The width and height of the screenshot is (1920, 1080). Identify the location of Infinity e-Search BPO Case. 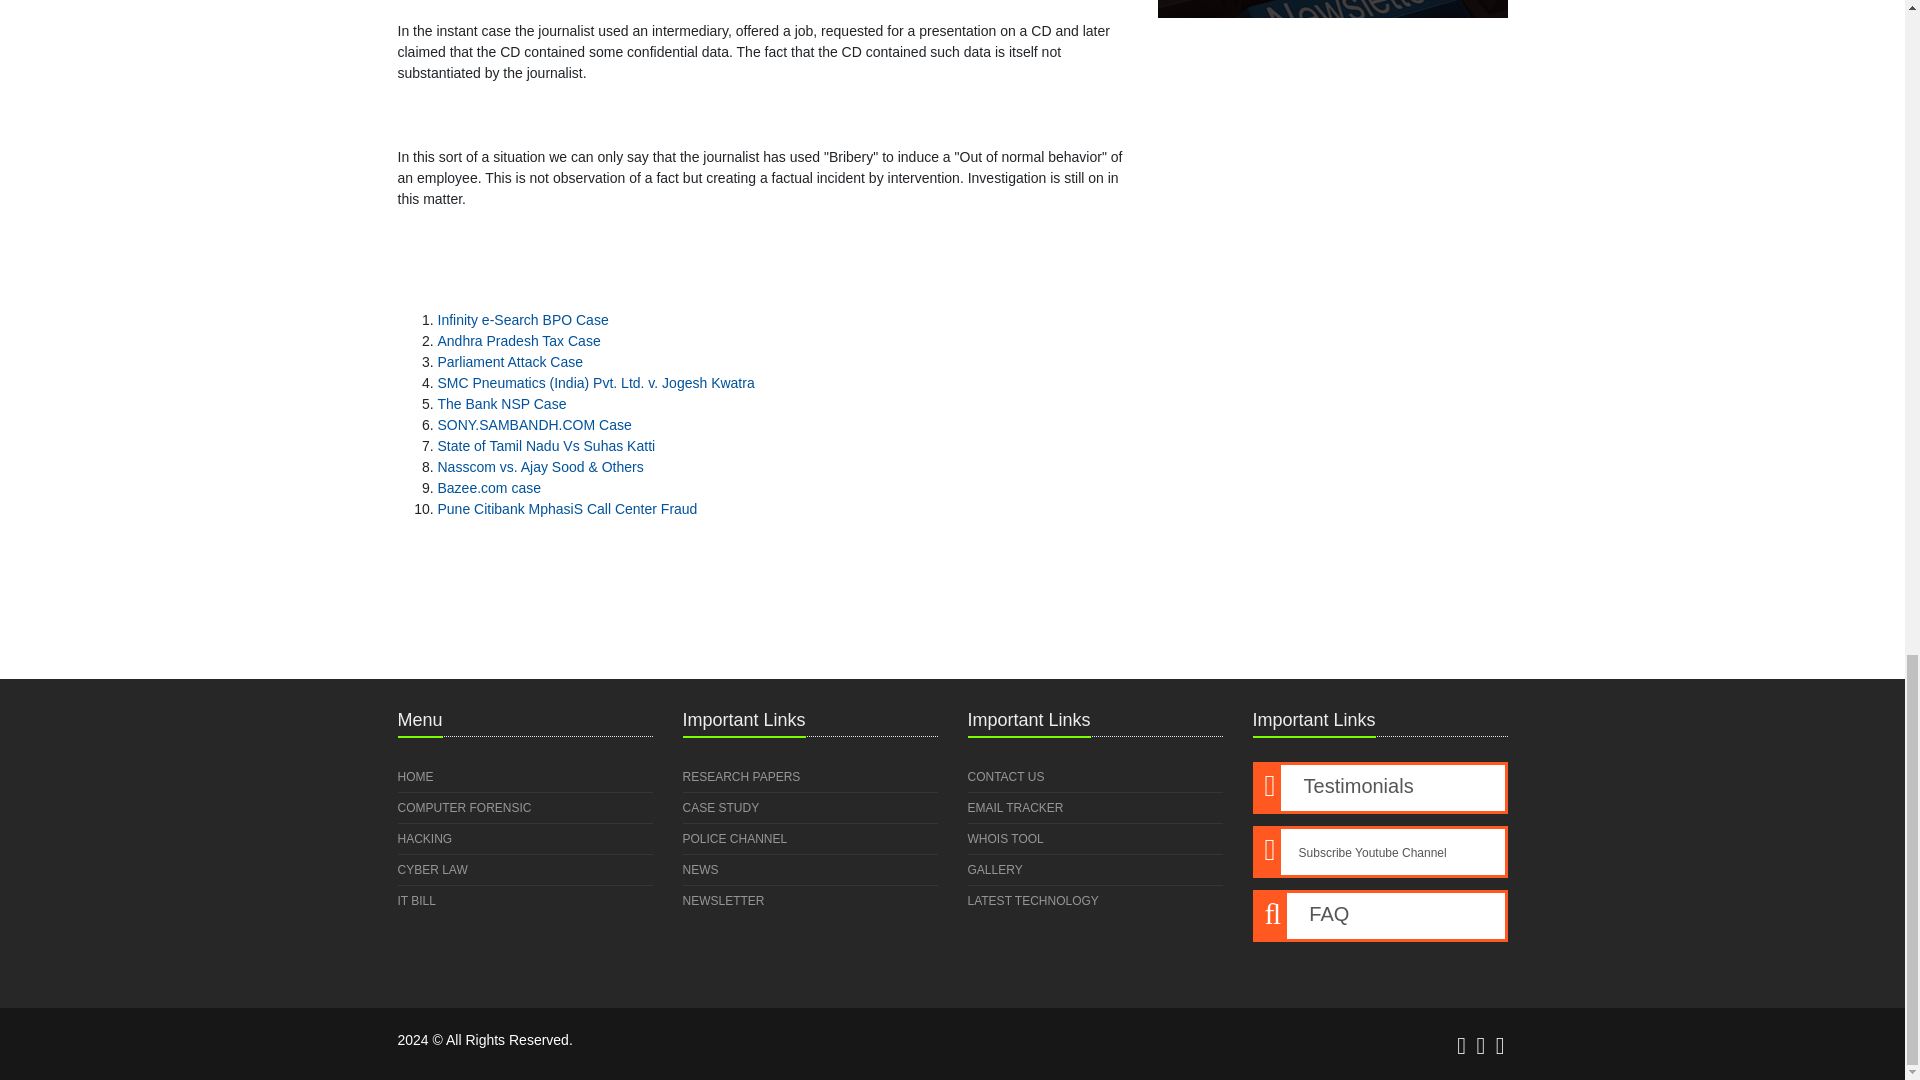
(522, 320).